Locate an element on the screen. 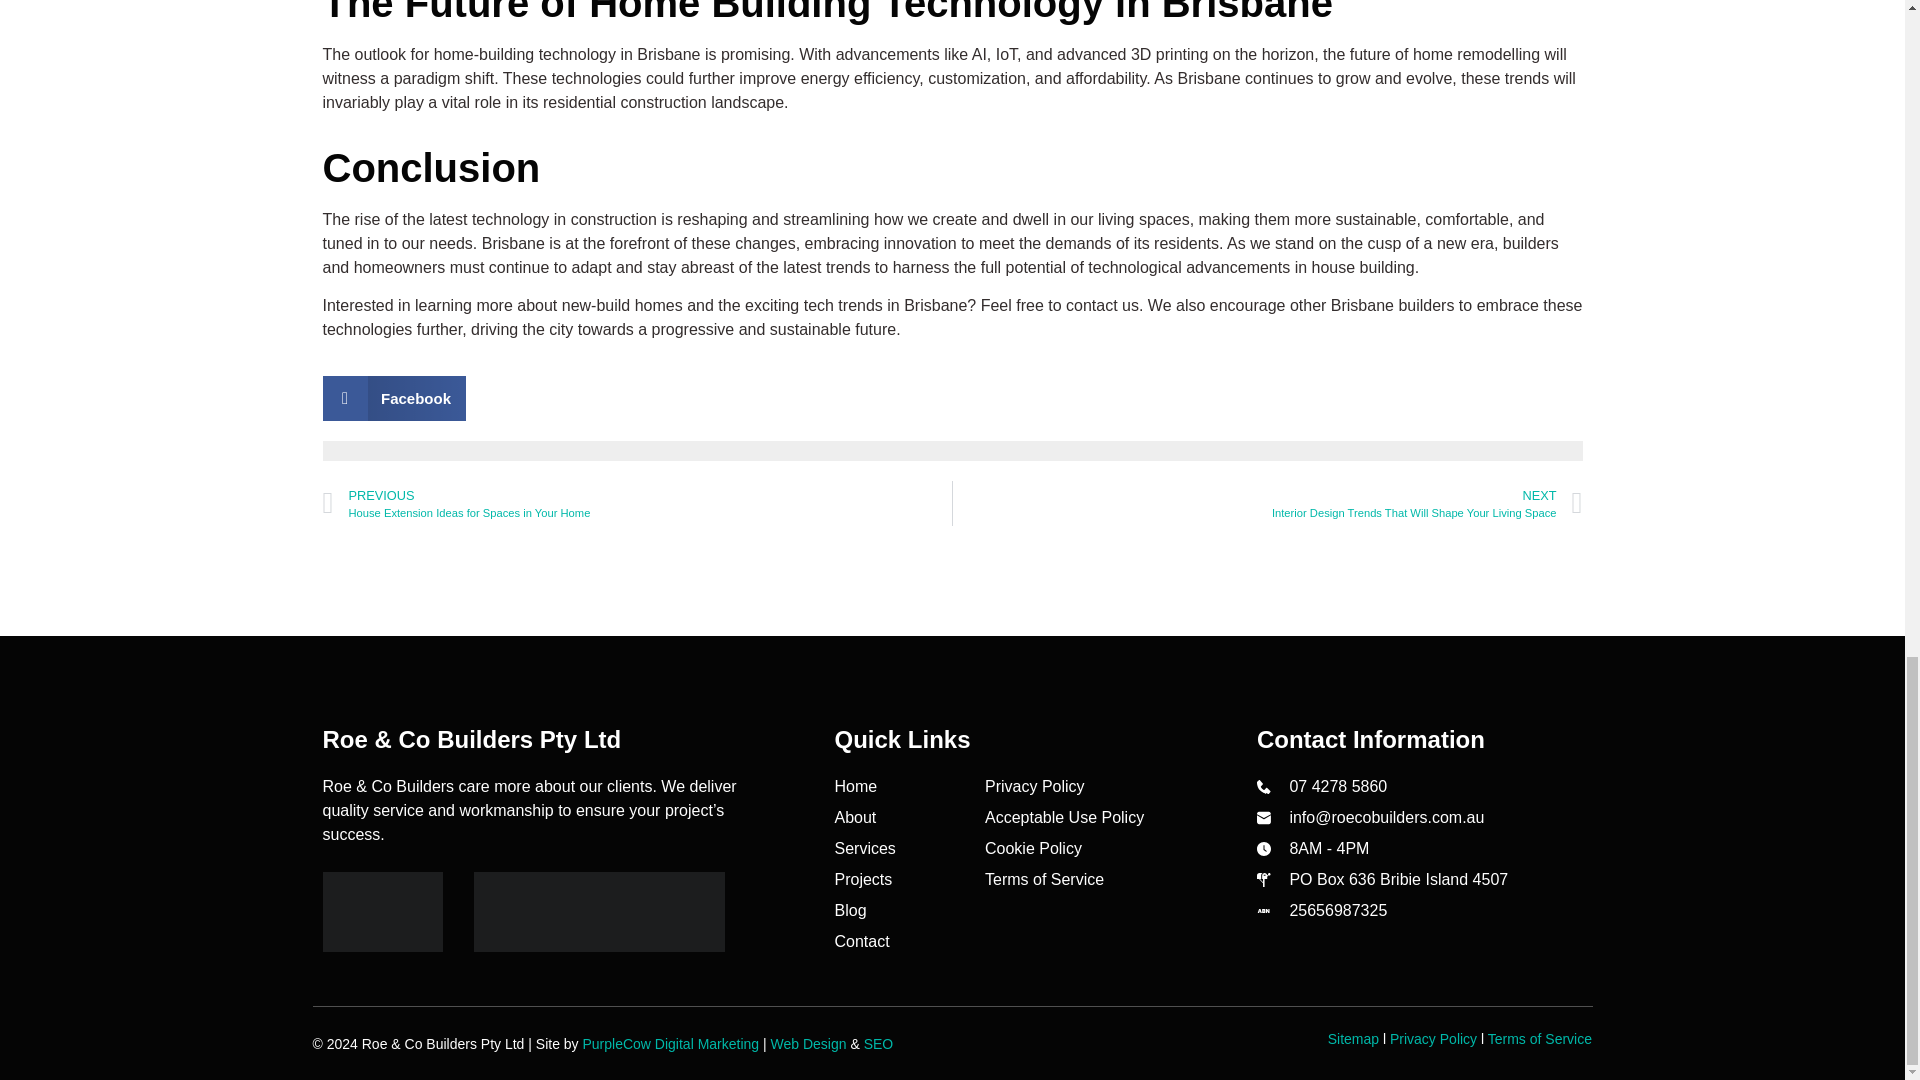  About is located at coordinates (854, 818).